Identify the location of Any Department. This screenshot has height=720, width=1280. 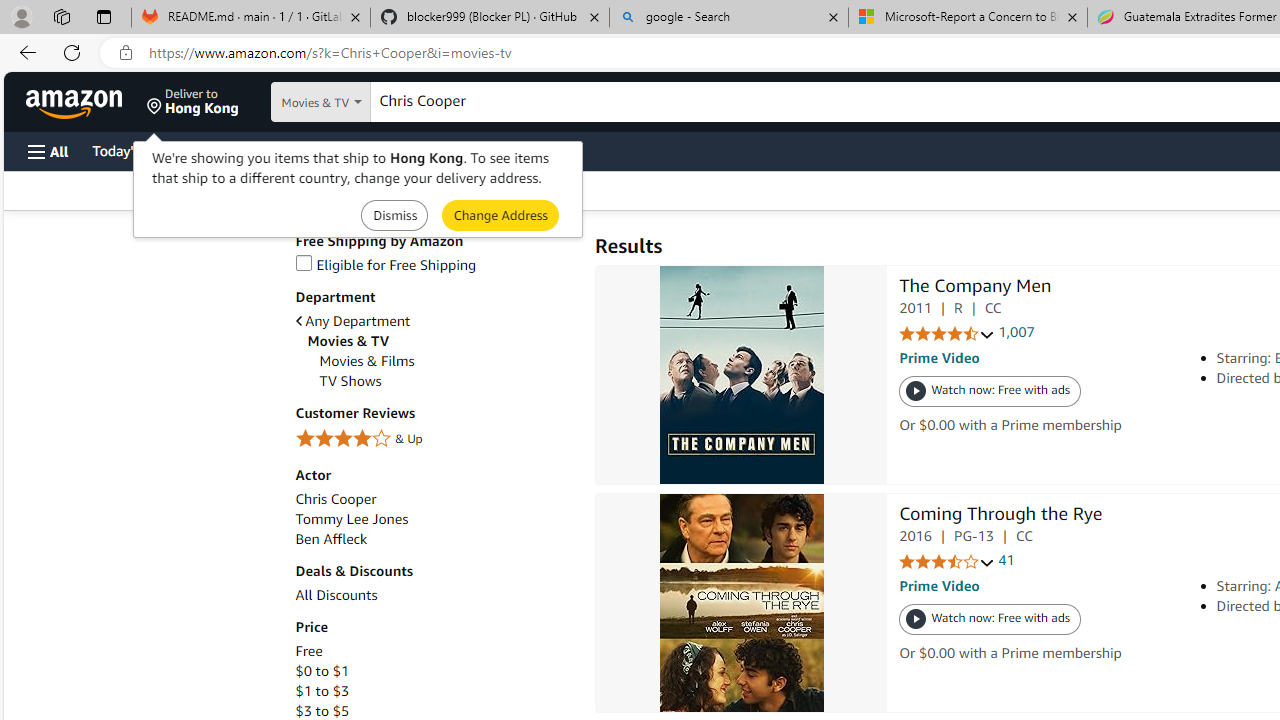
(352, 321).